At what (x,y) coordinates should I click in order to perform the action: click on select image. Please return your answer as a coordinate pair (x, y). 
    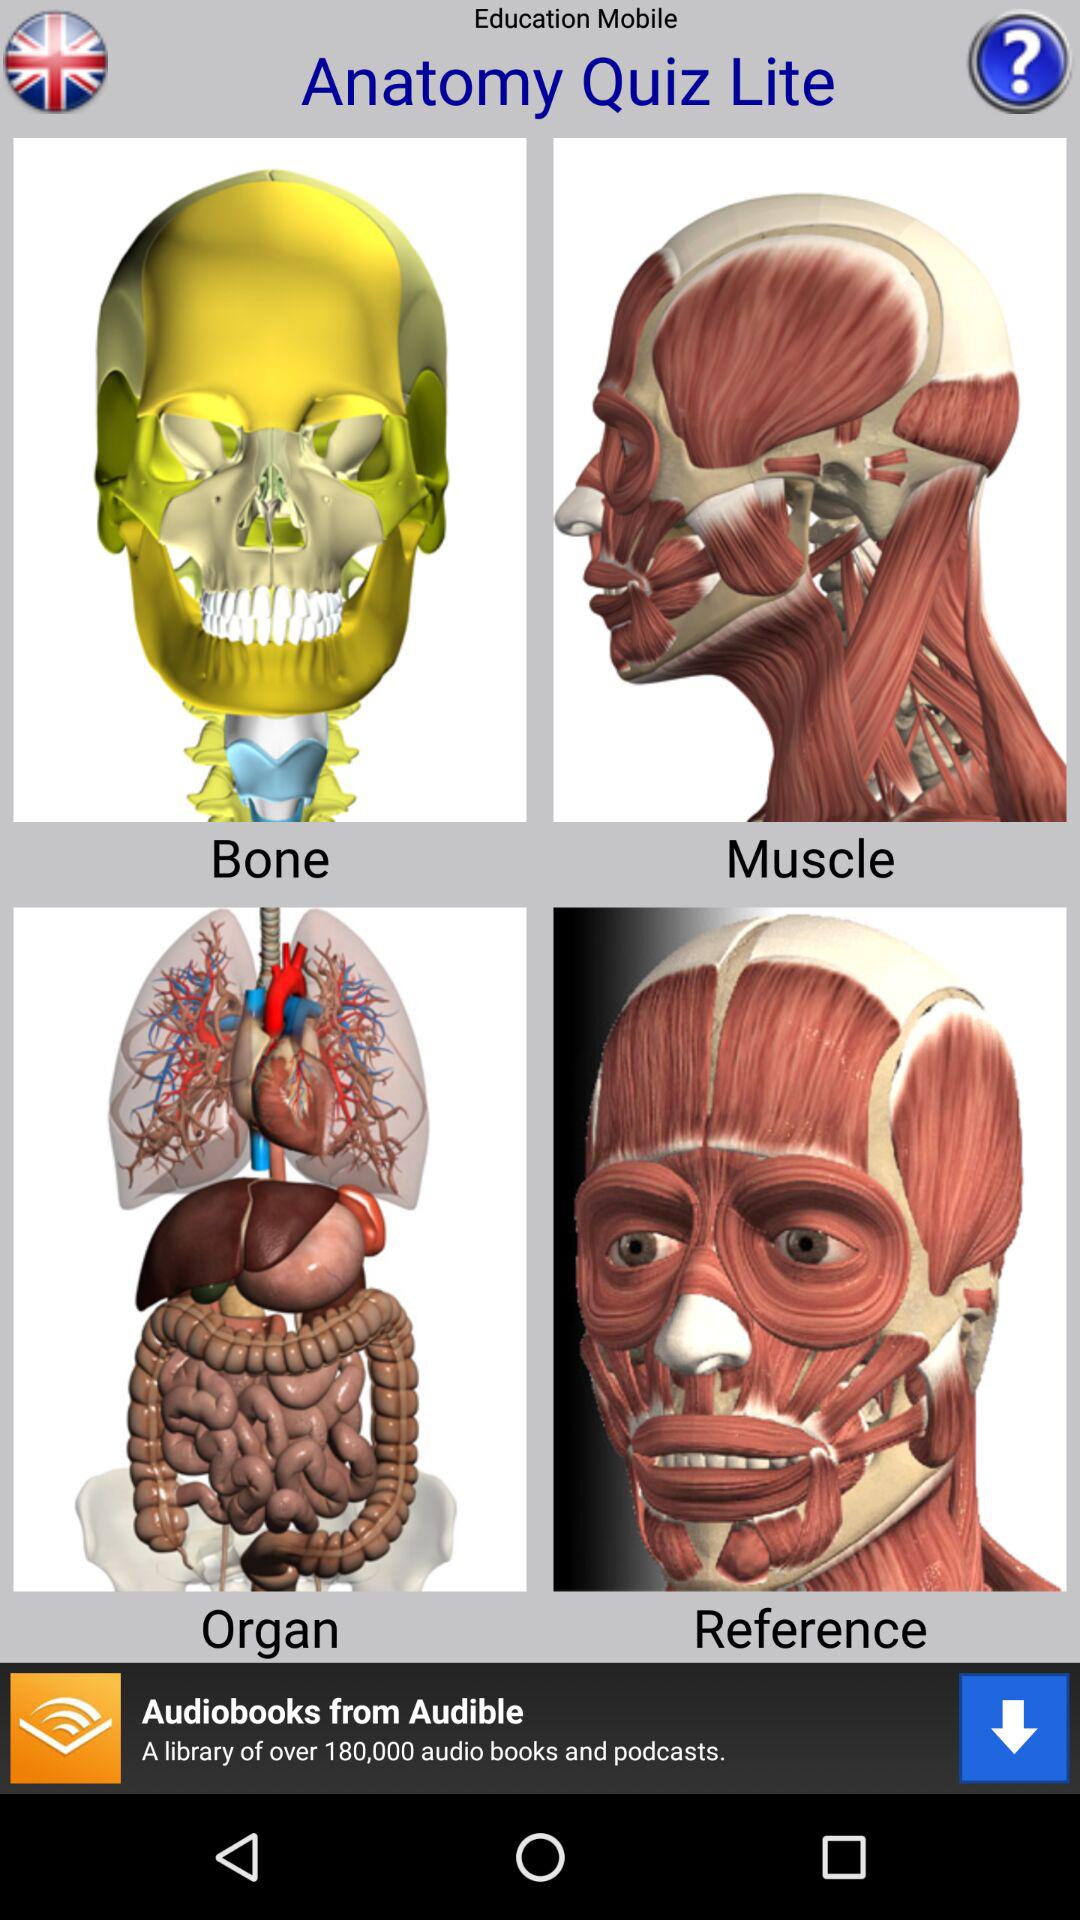
    Looking at the image, I should click on (810, 472).